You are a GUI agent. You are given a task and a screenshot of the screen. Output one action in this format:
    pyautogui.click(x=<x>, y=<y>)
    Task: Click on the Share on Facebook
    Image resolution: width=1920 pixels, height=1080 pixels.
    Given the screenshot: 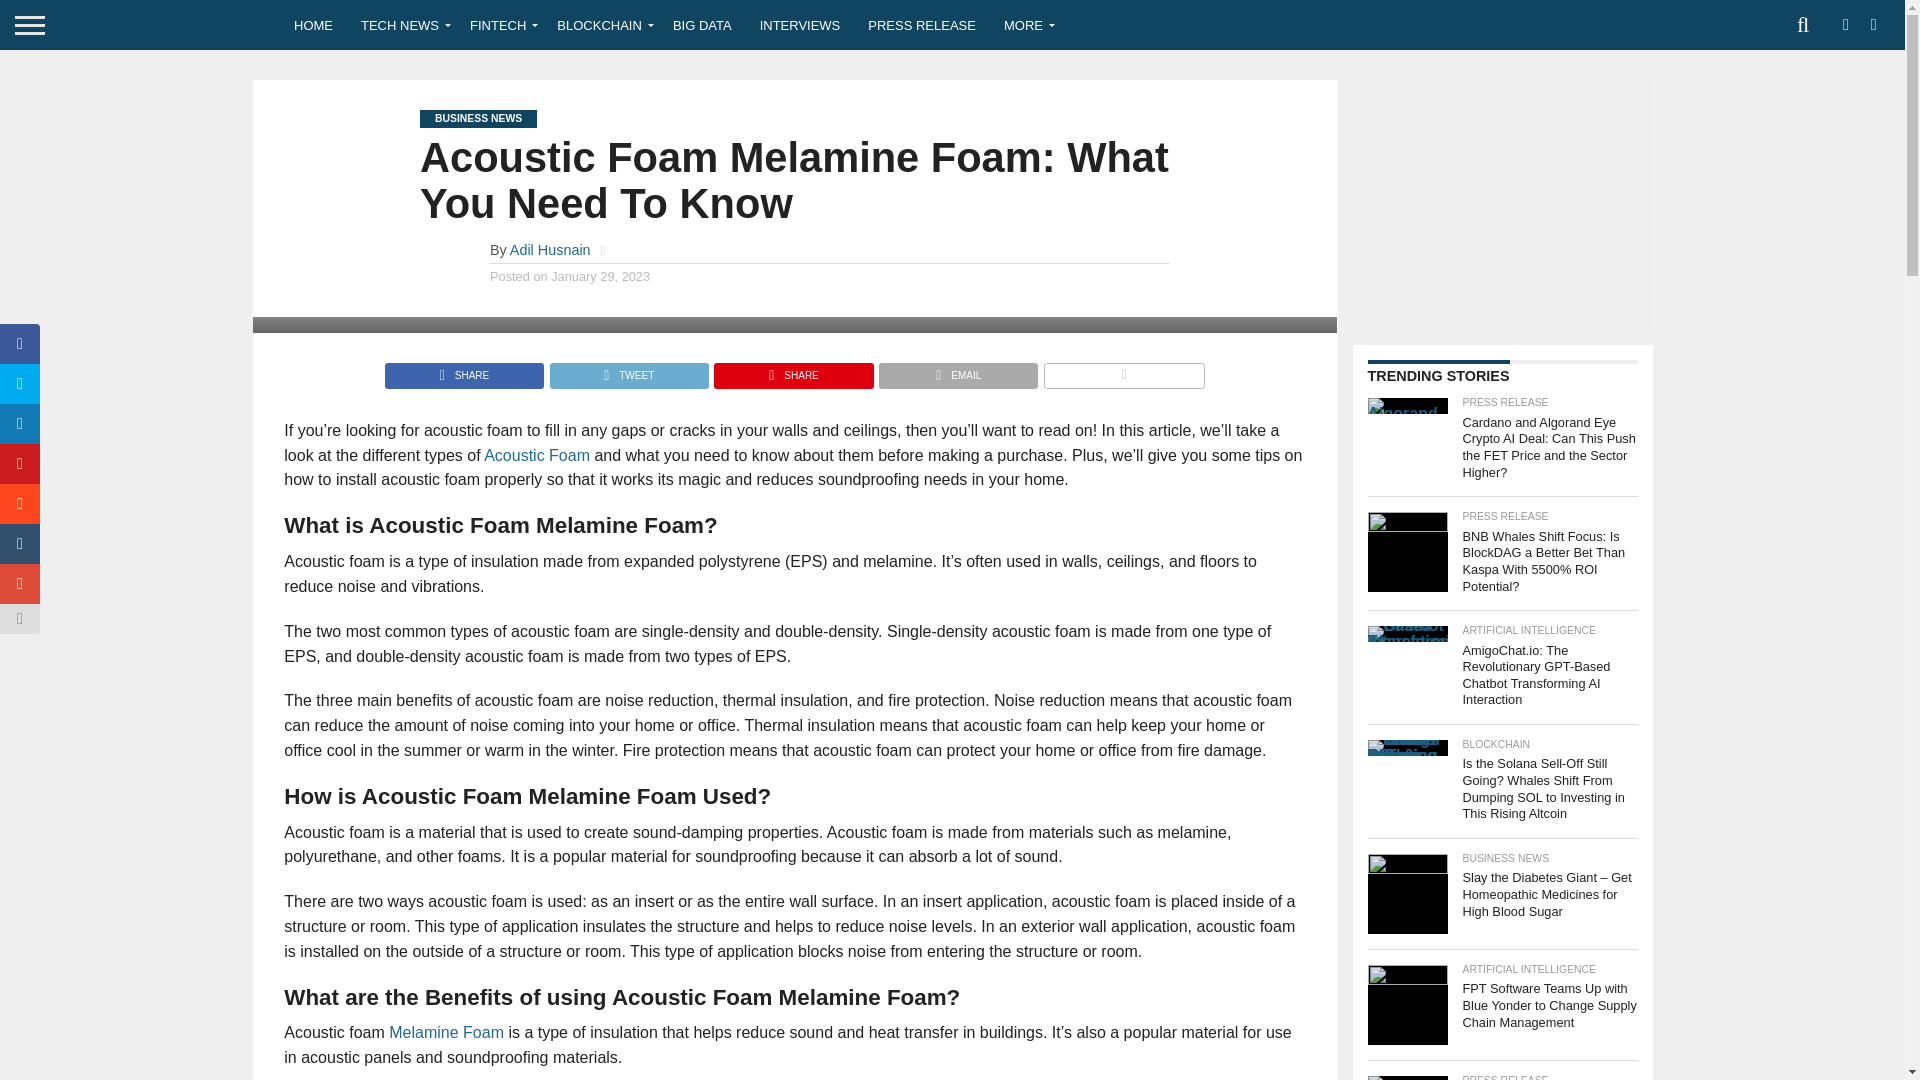 What is the action you would take?
    pyautogui.click(x=464, y=370)
    